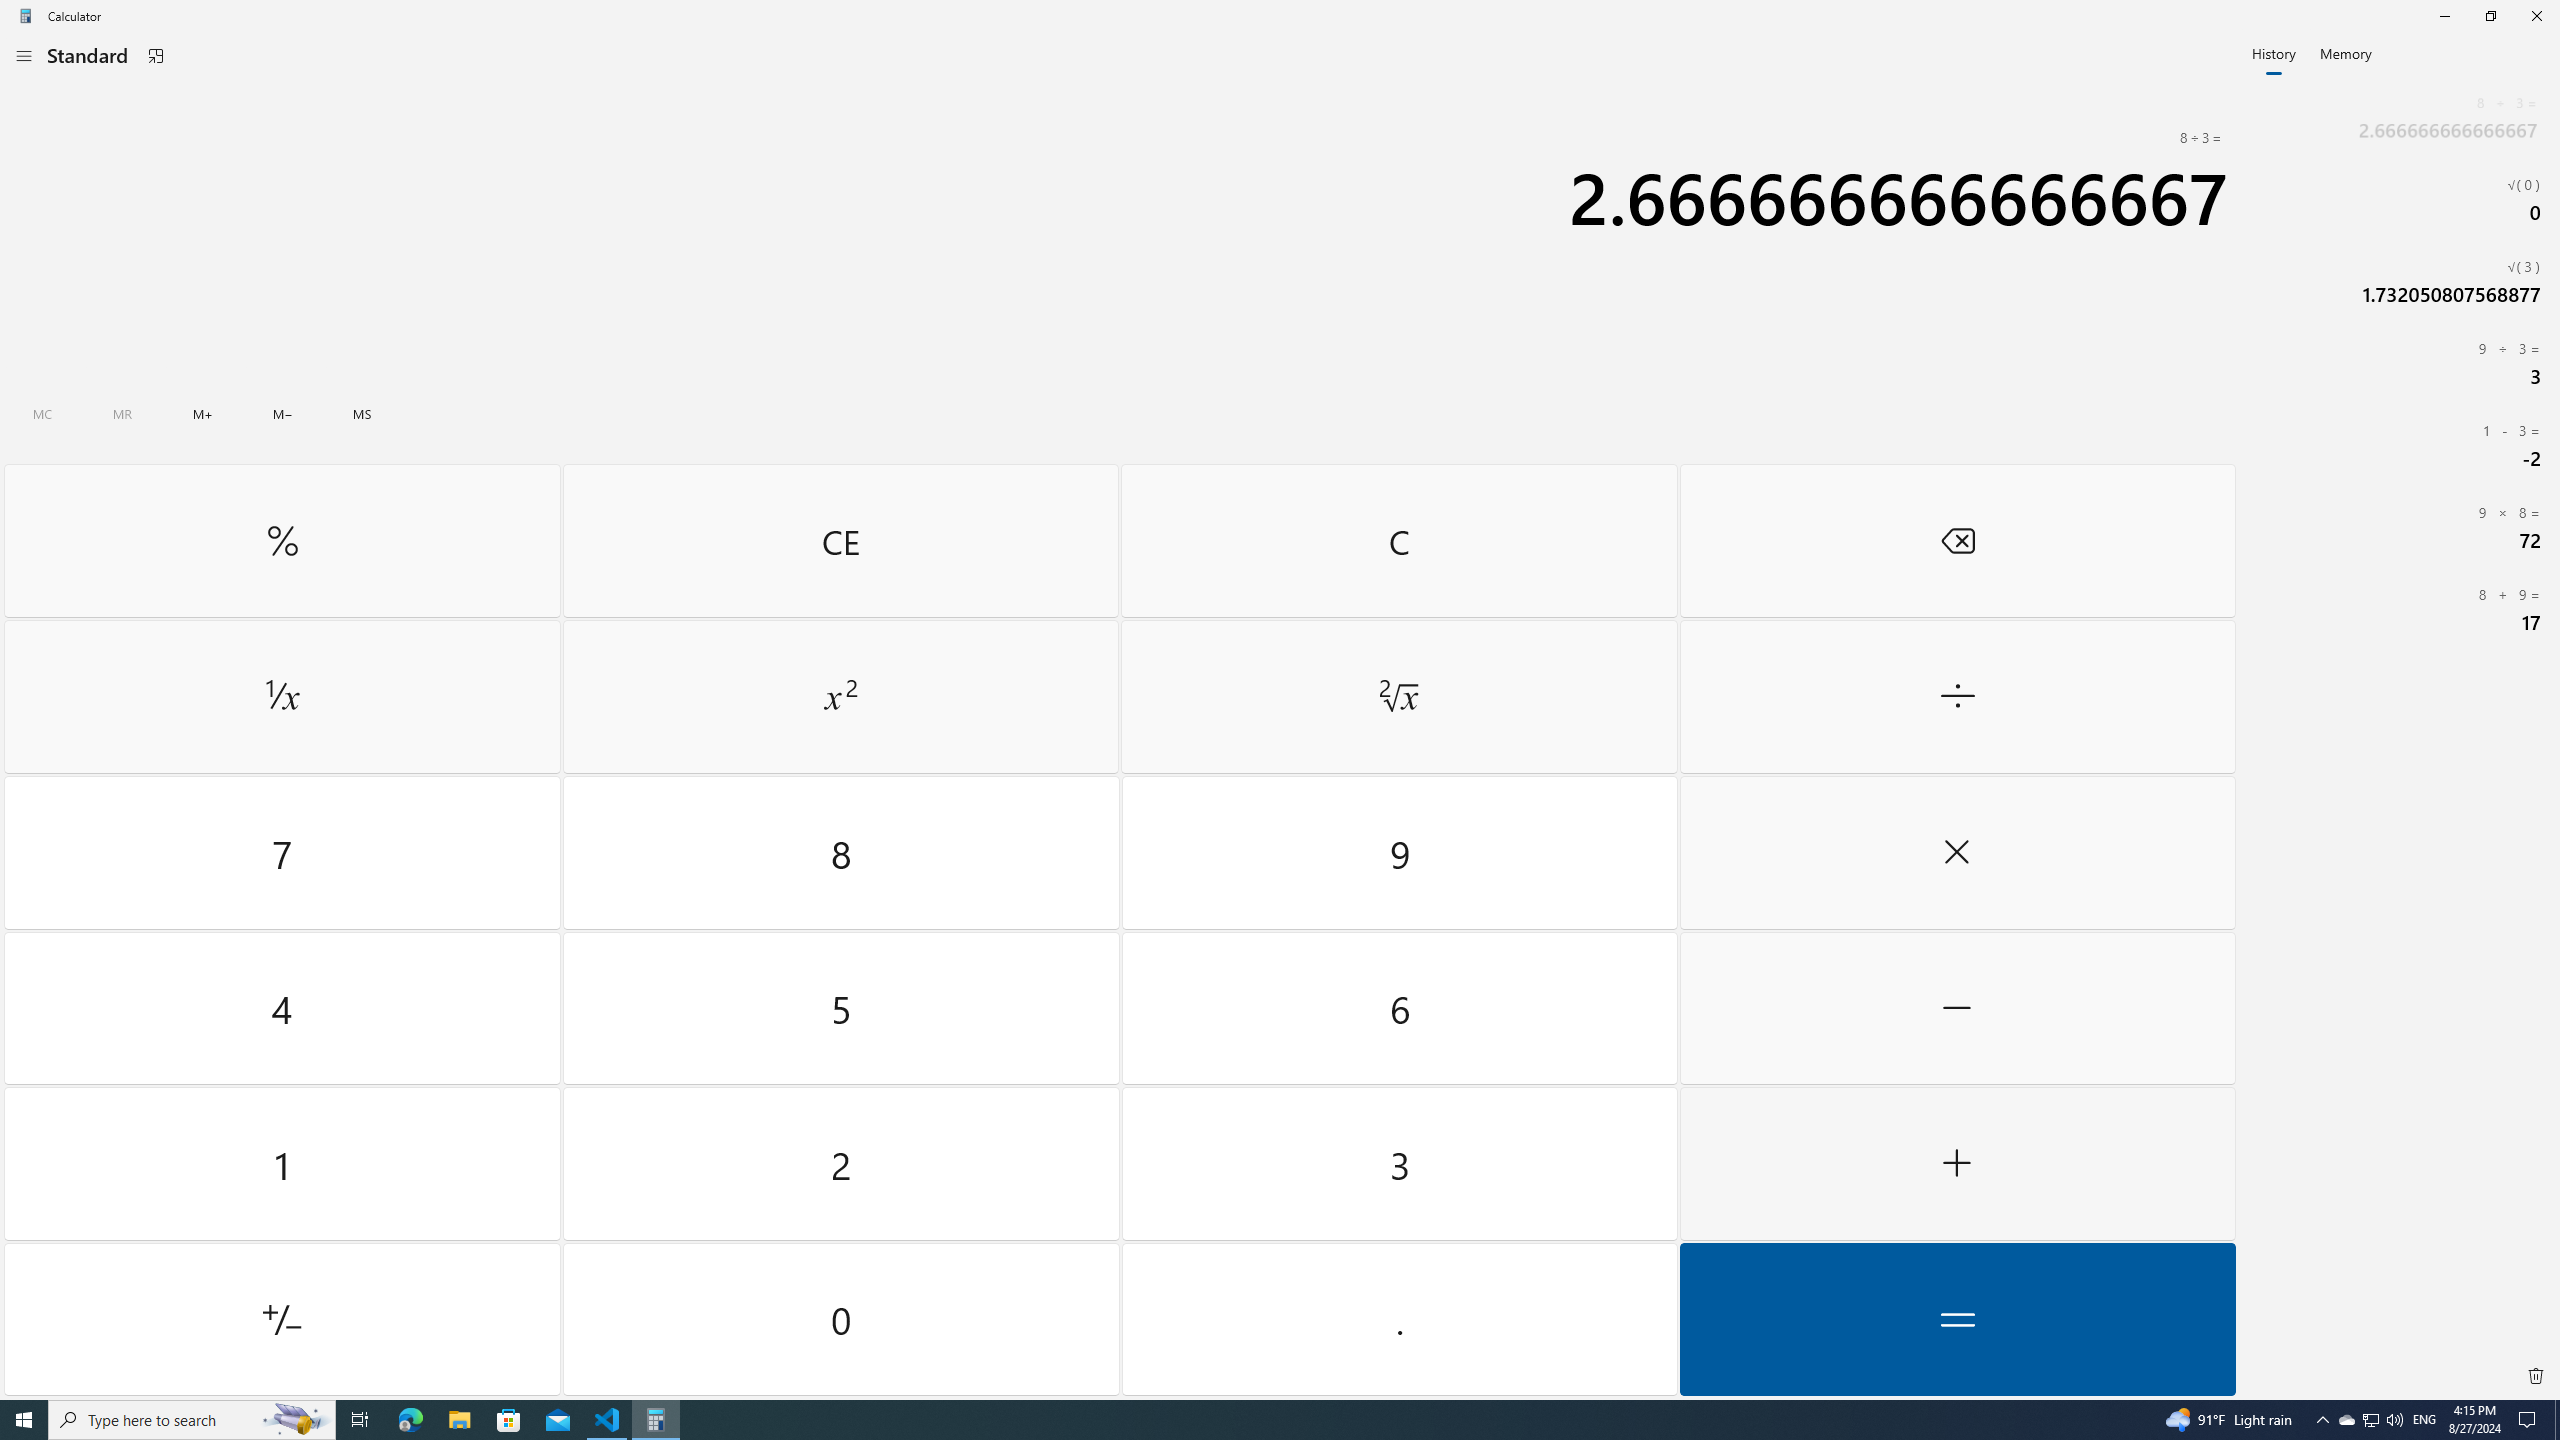 The image size is (2560, 1440). What do you see at coordinates (2400, 609) in the screenshot?
I see `Positive negative` at bounding box center [2400, 609].